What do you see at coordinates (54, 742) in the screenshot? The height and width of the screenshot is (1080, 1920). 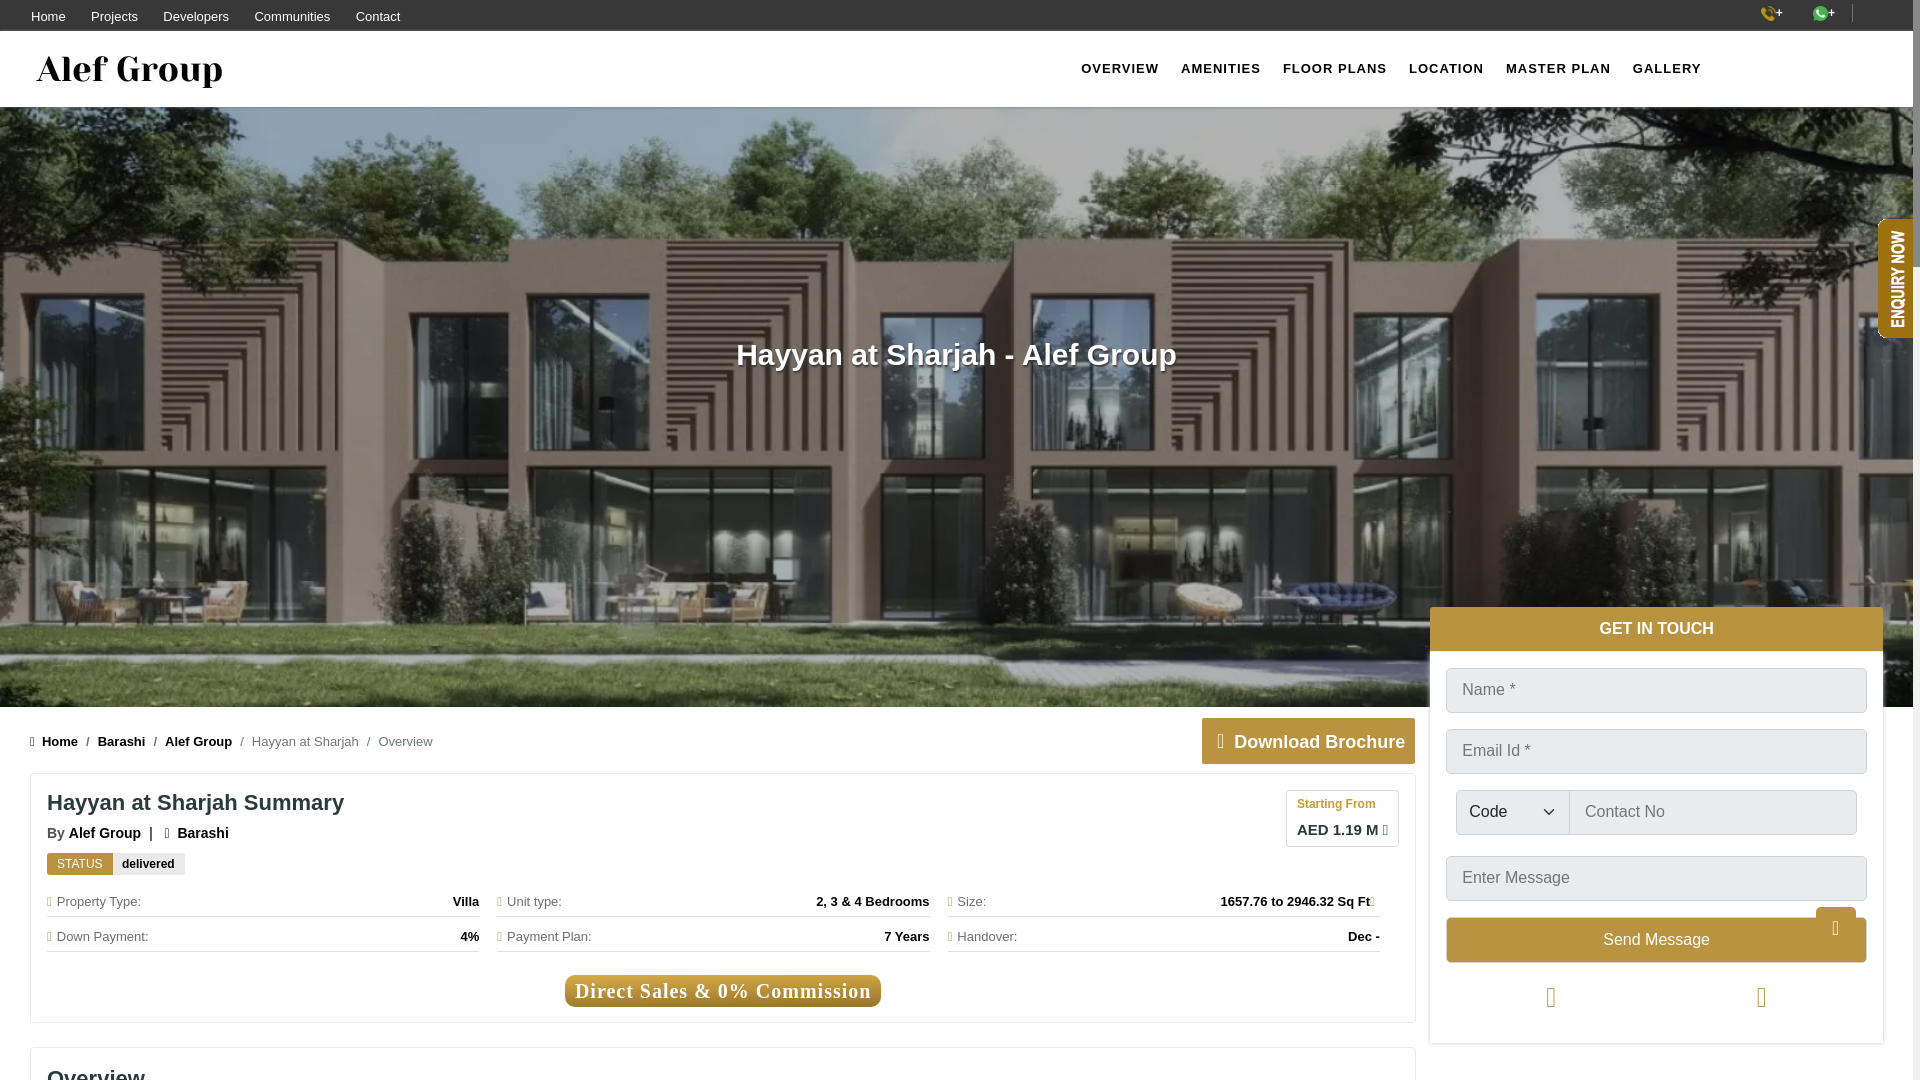 I see `  Home` at bounding box center [54, 742].